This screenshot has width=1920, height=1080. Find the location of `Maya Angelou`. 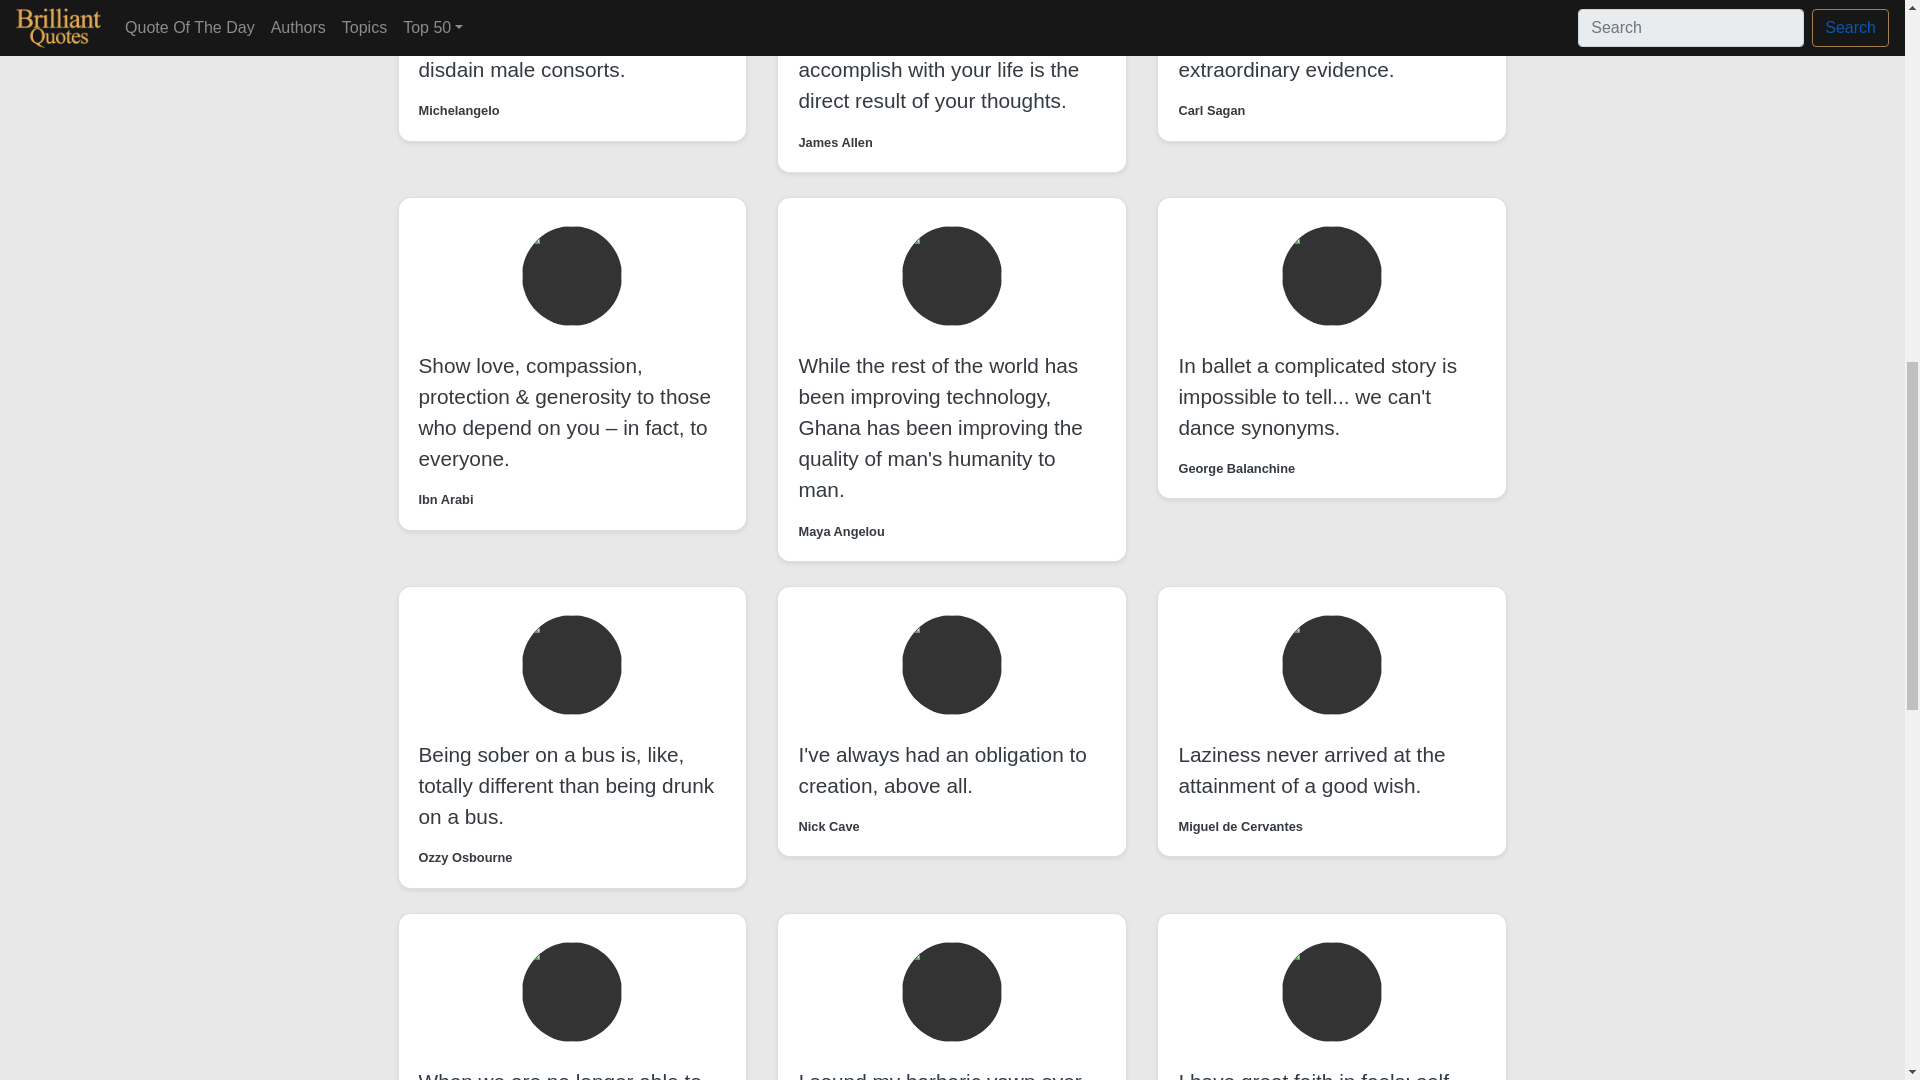

Maya Angelou is located at coordinates (840, 531).